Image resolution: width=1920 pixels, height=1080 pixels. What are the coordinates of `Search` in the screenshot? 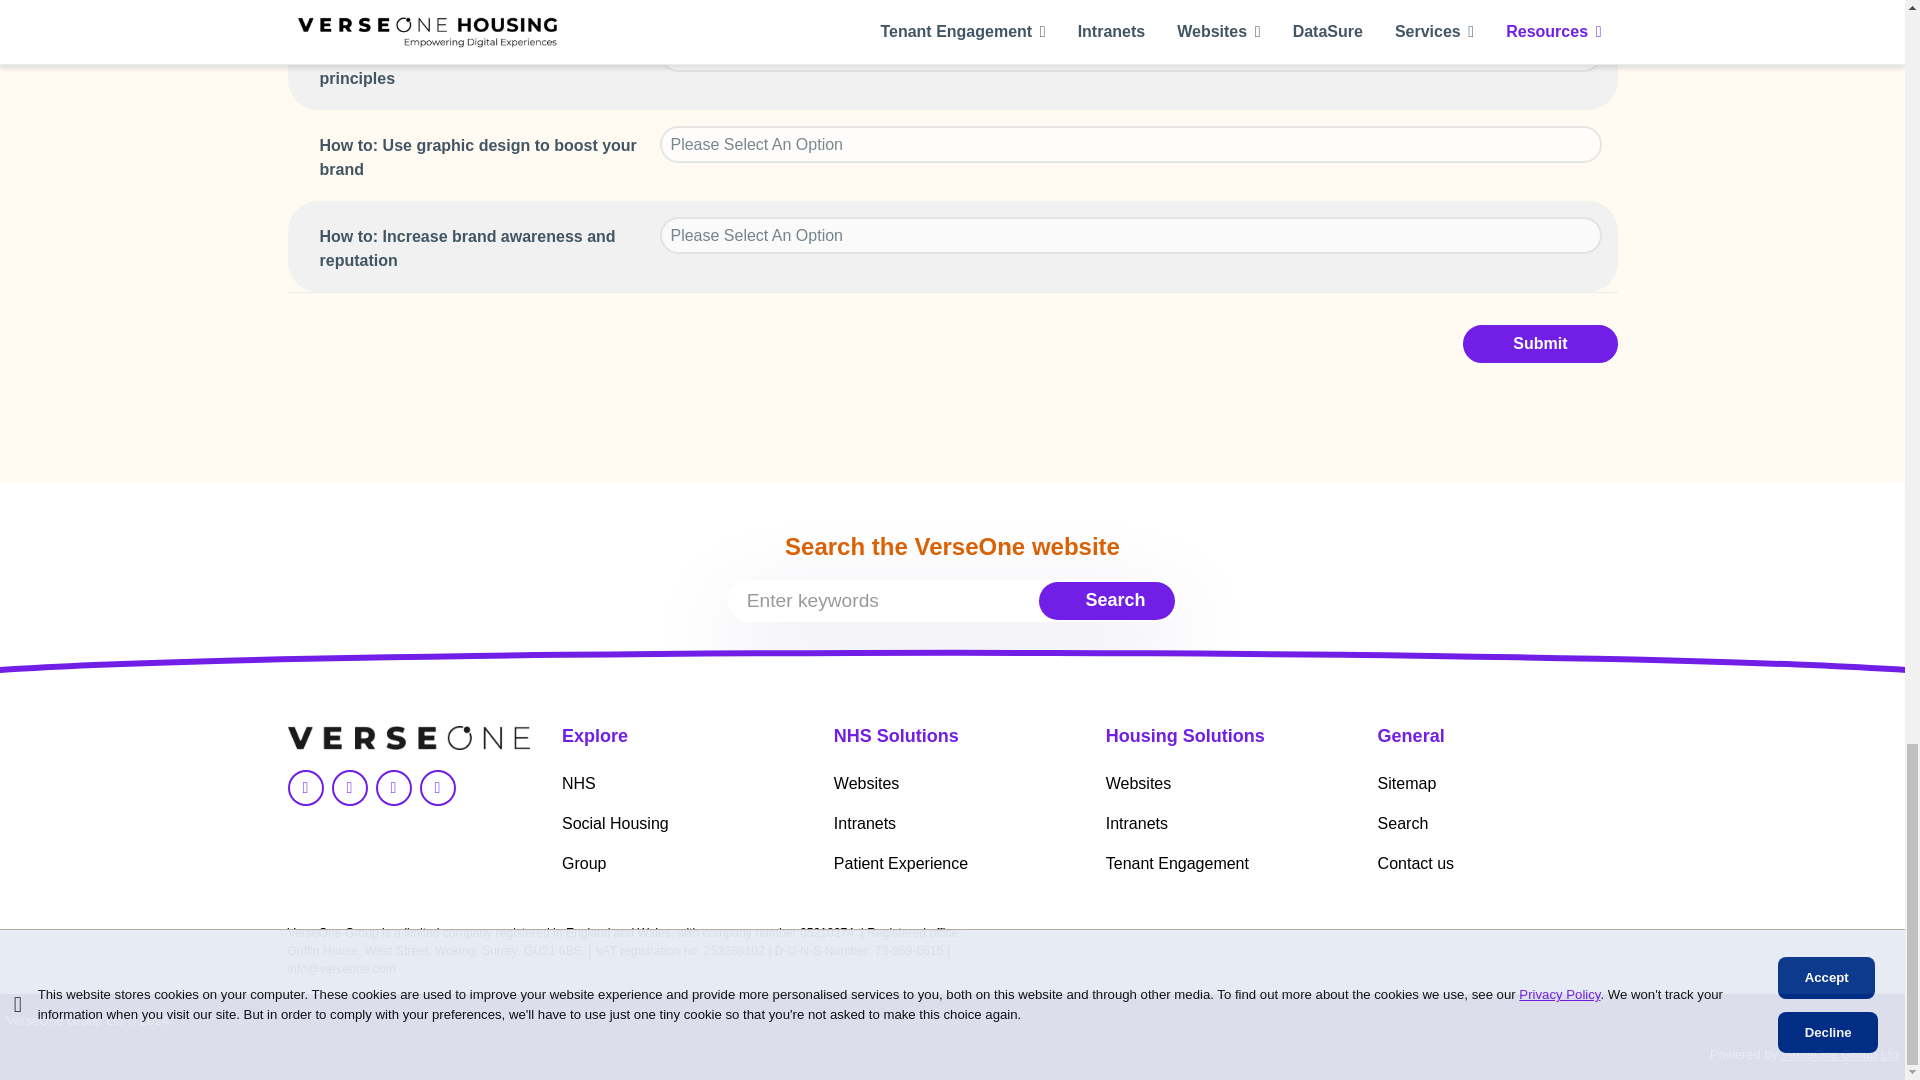 It's located at (1110, 598).